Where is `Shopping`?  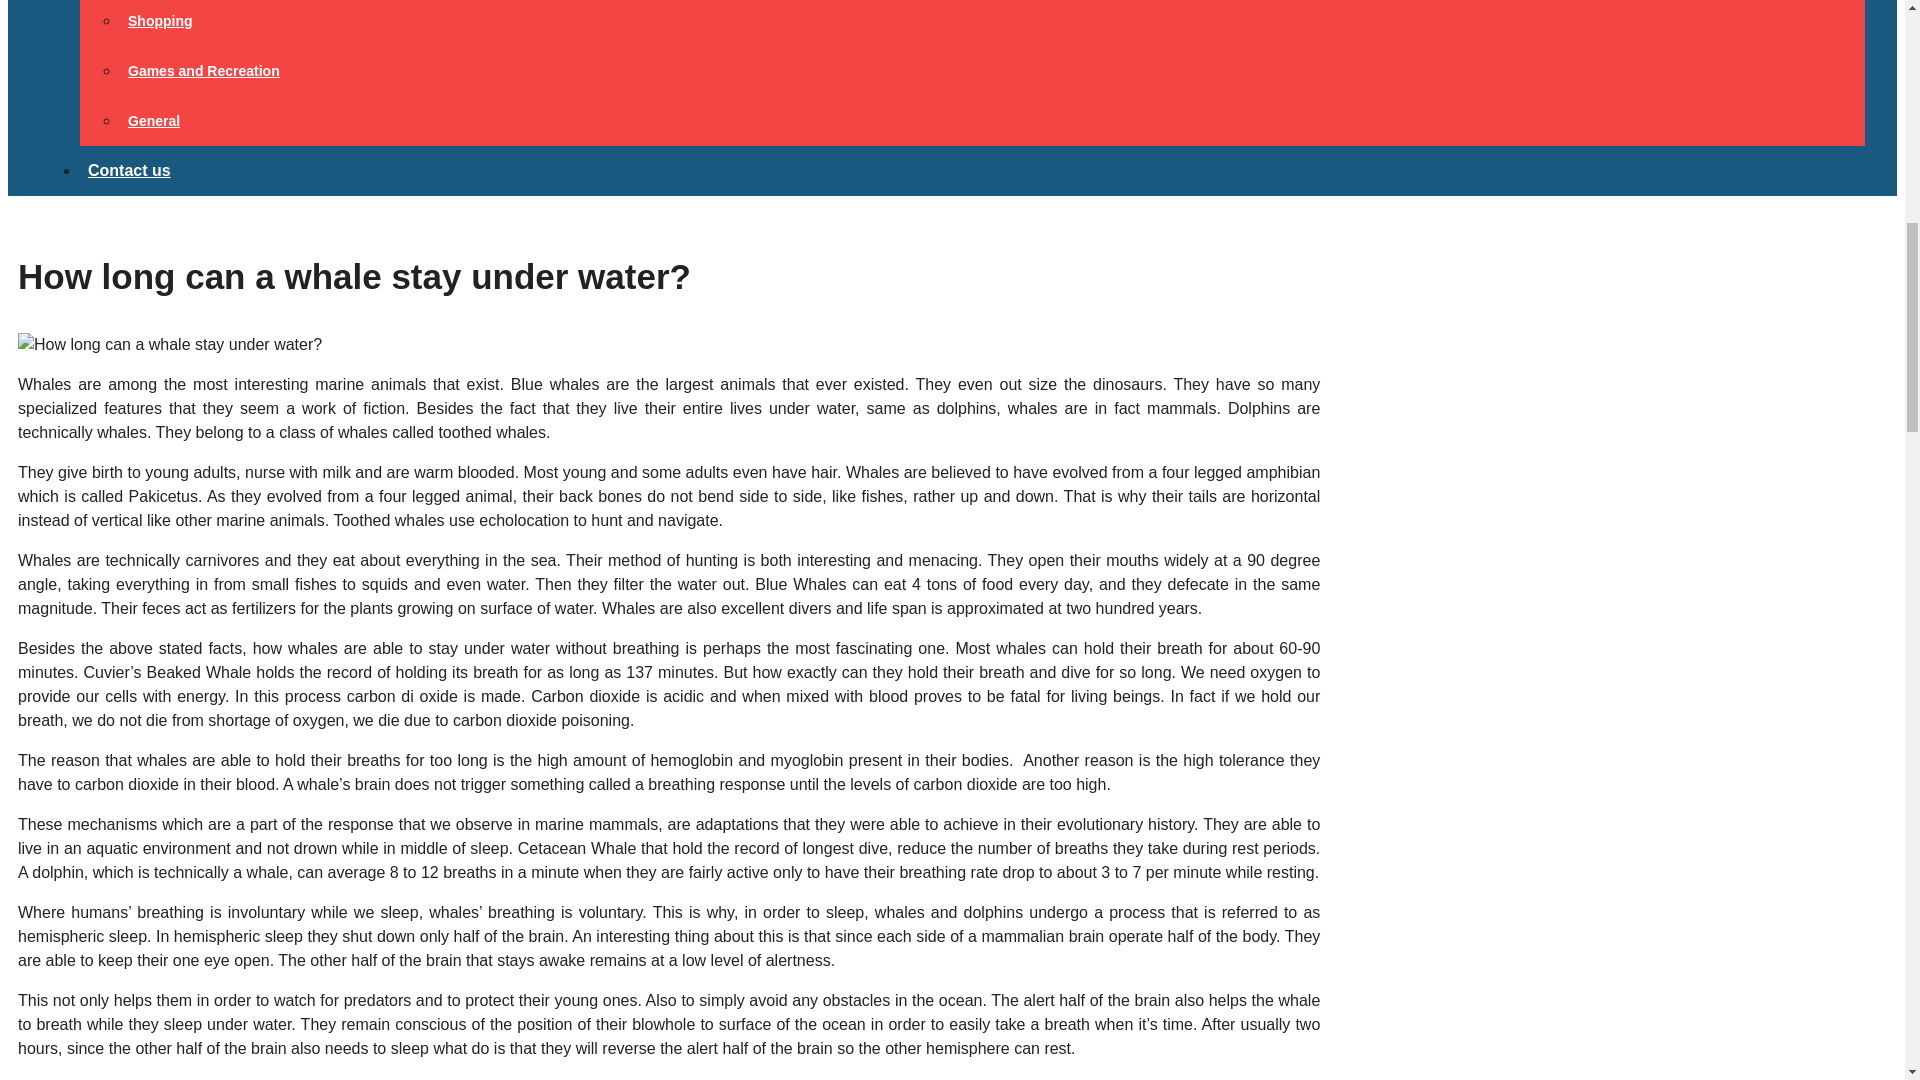 Shopping is located at coordinates (160, 20).